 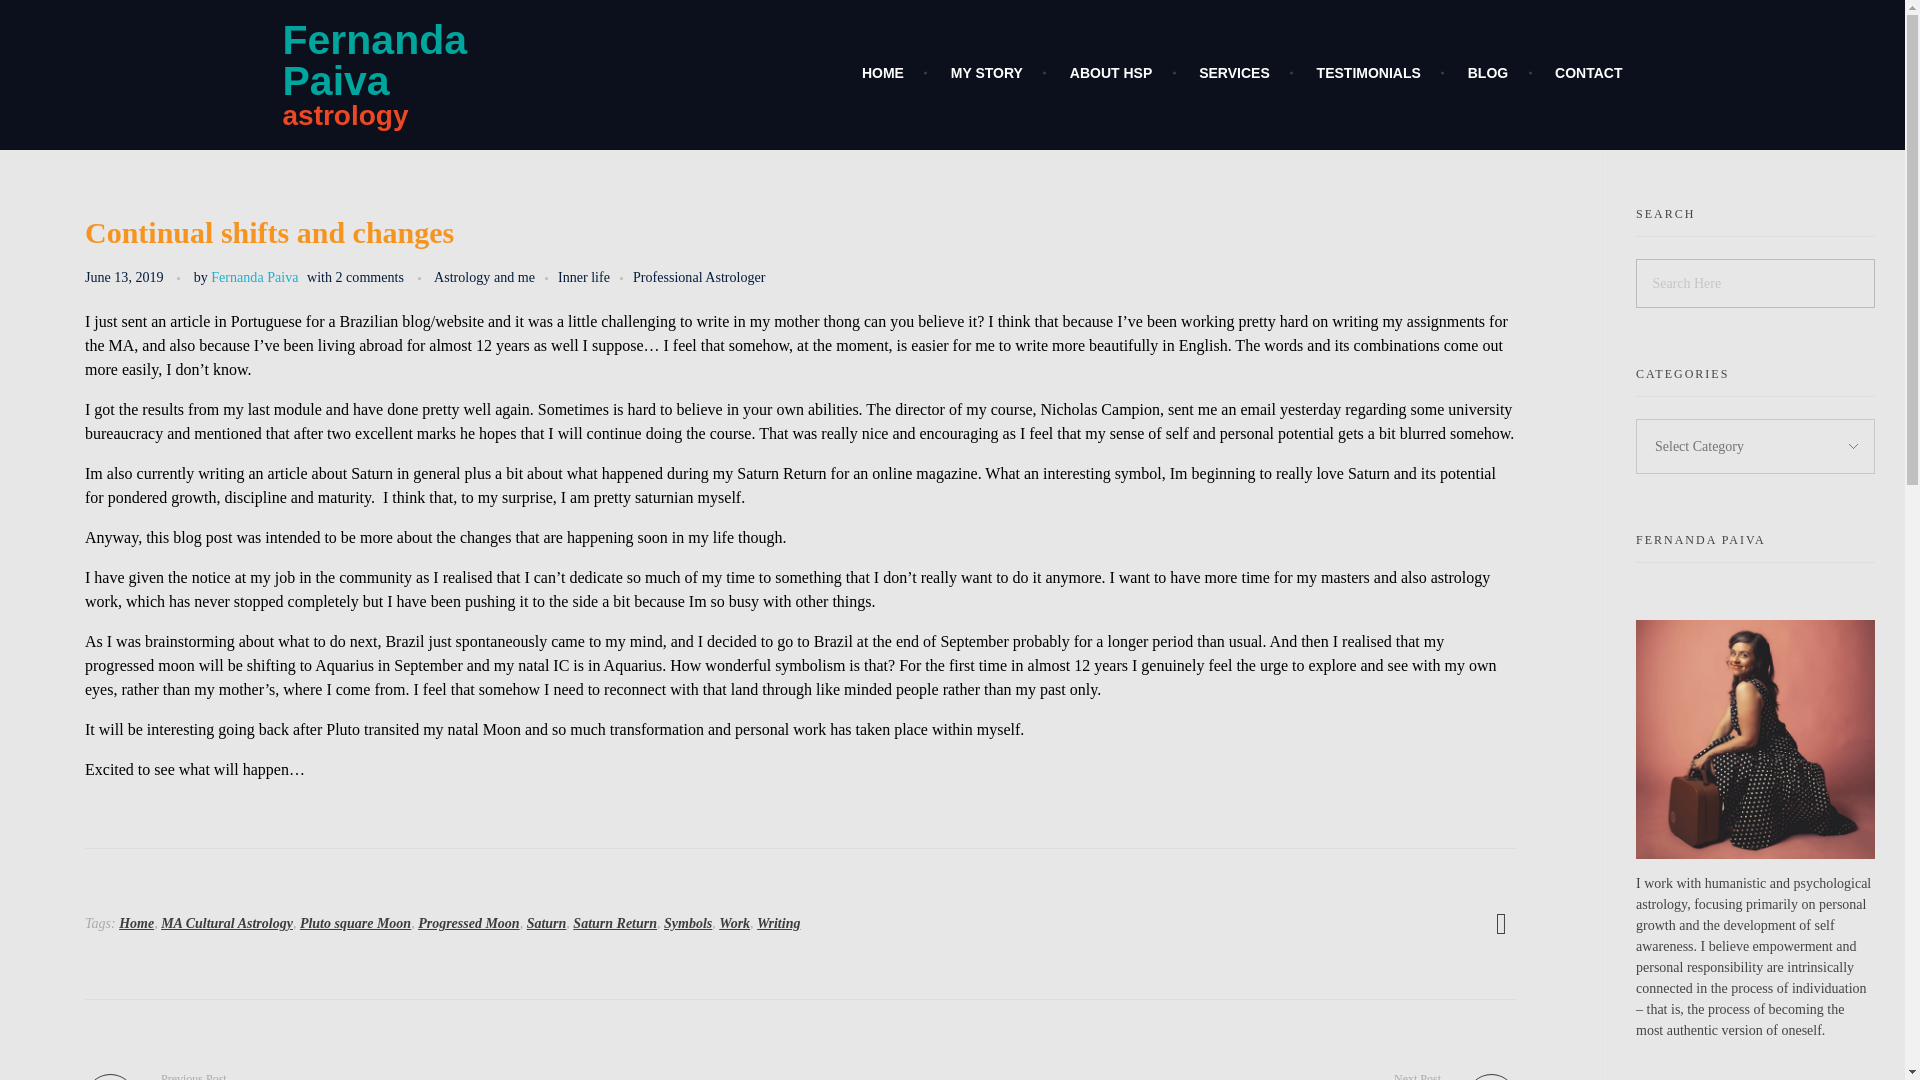 What do you see at coordinates (614, 922) in the screenshot?
I see `Saturn Return` at bounding box center [614, 922].